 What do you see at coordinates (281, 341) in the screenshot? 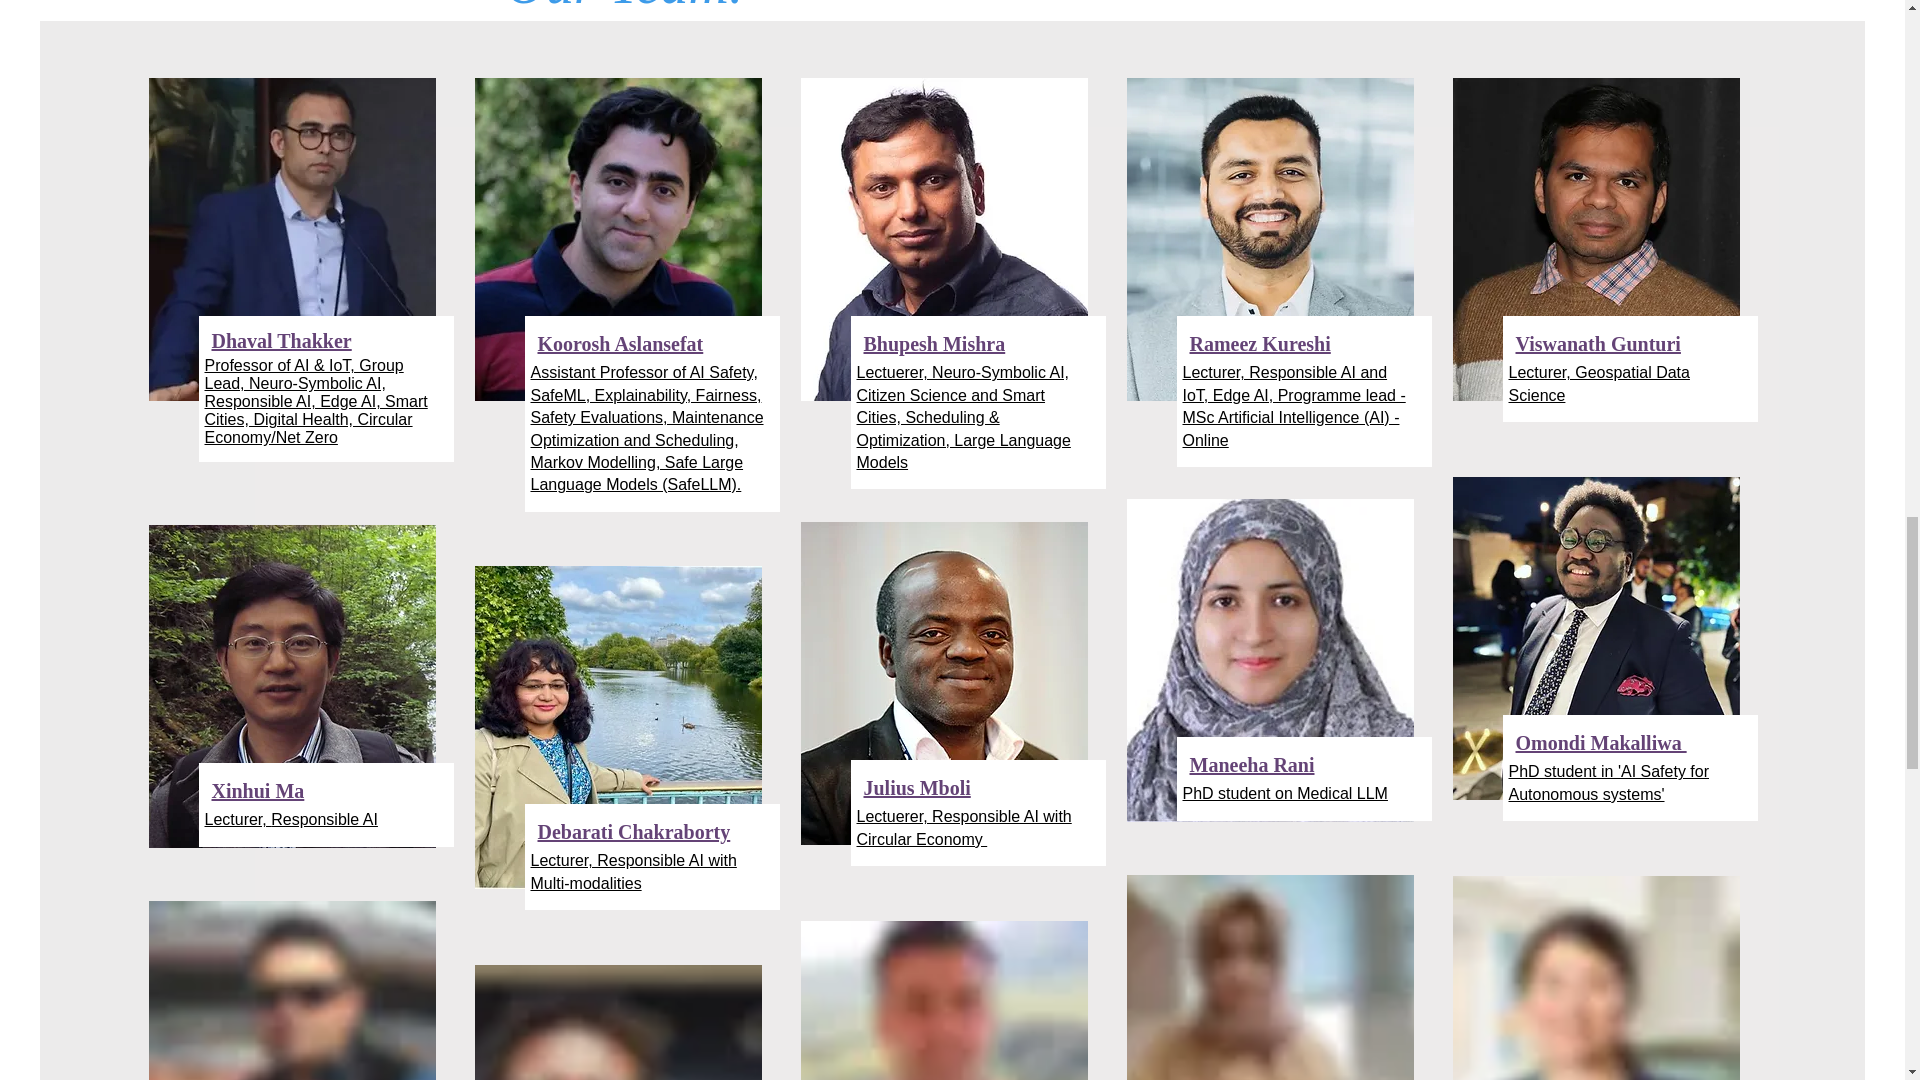
I see `Dhaval Thakker` at bounding box center [281, 341].